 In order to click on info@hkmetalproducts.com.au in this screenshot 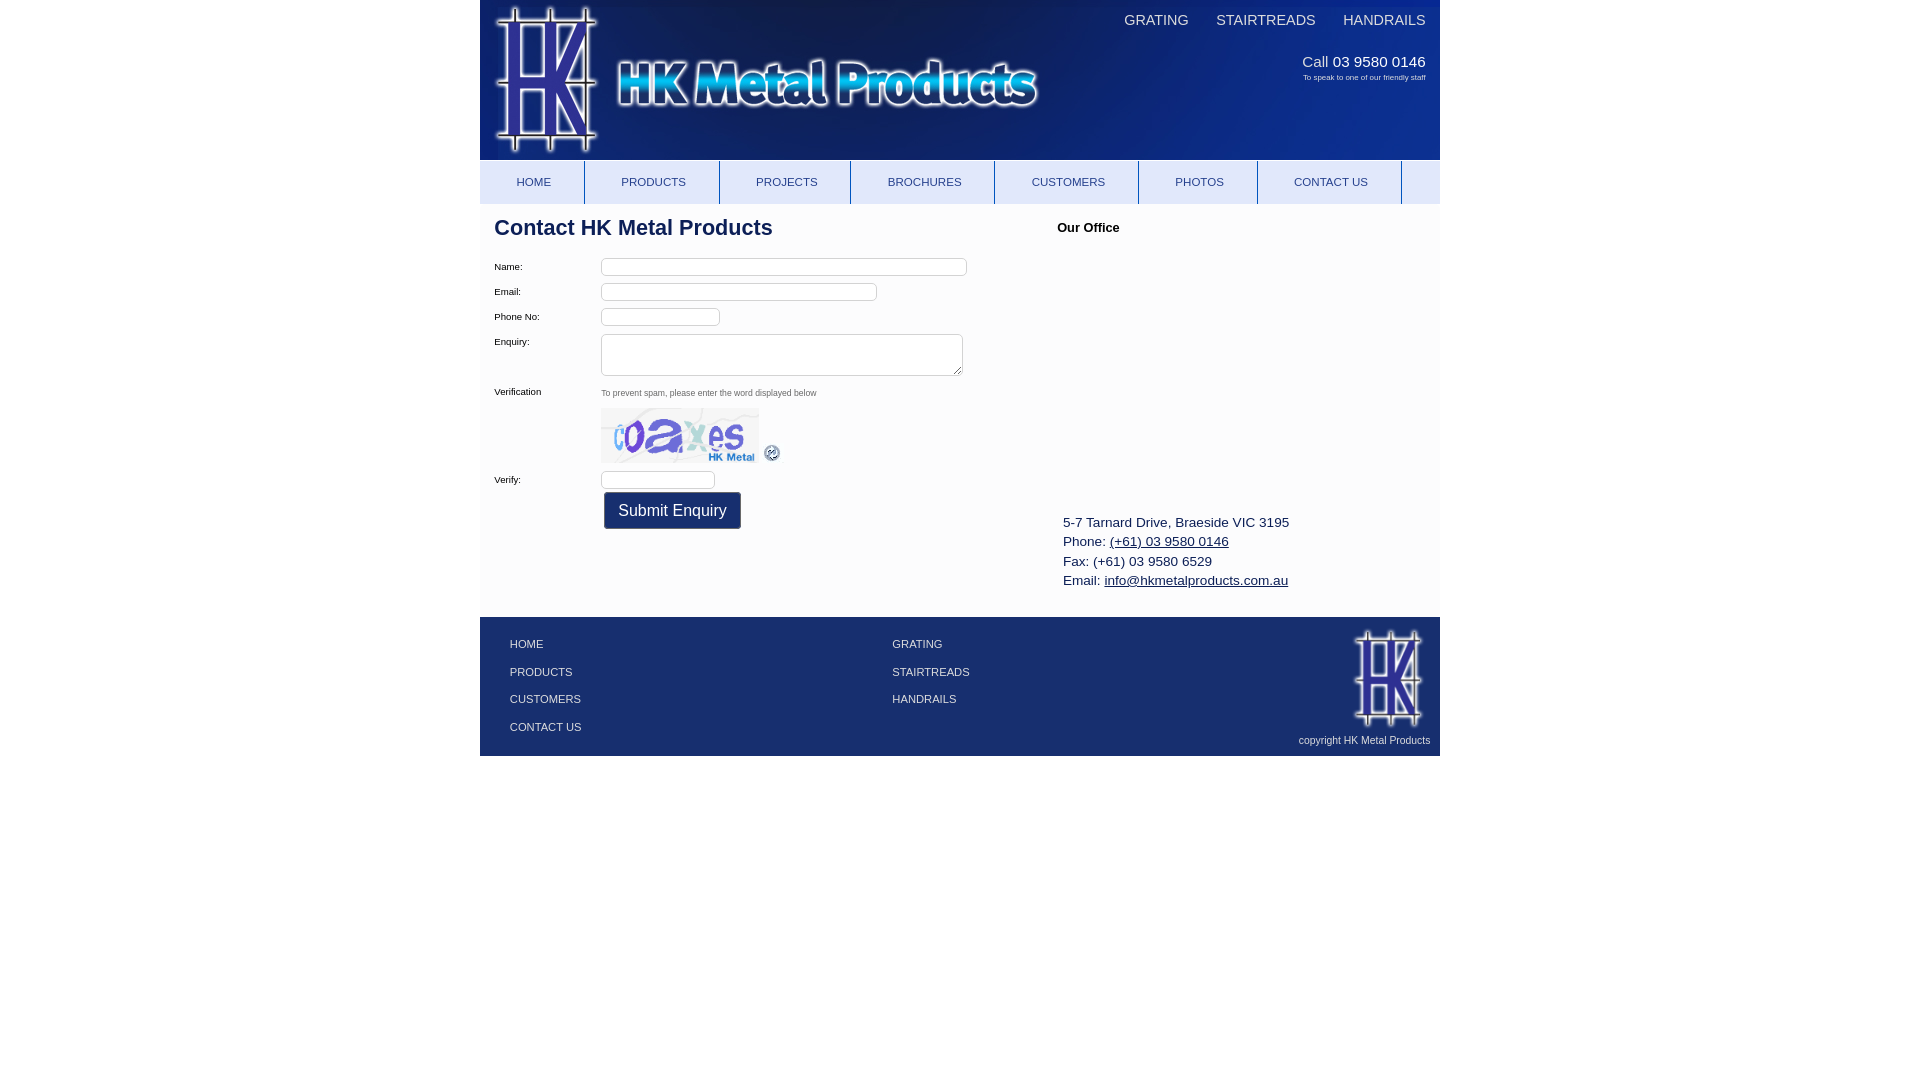, I will do `click(1196, 580)`.